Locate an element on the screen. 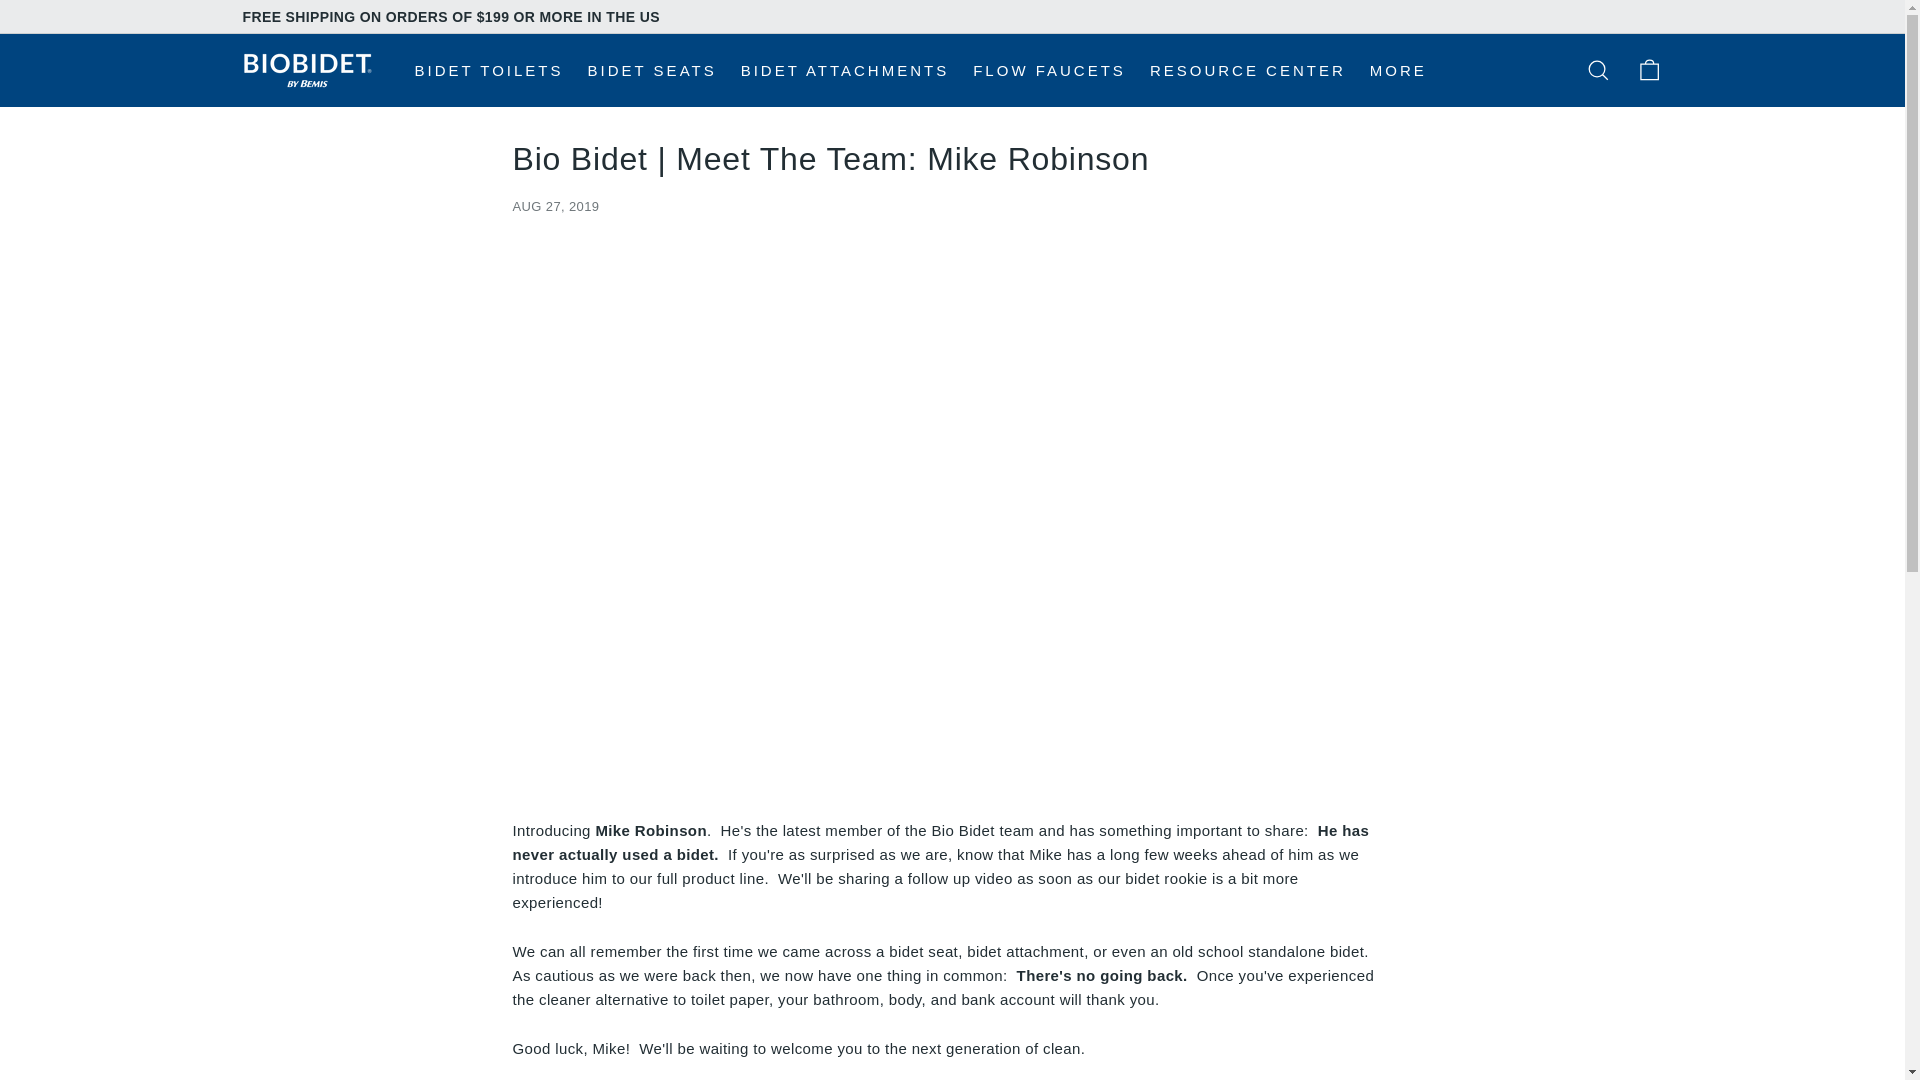 The width and height of the screenshot is (1920, 1080). MORE is located at coordinates (1398, 70).